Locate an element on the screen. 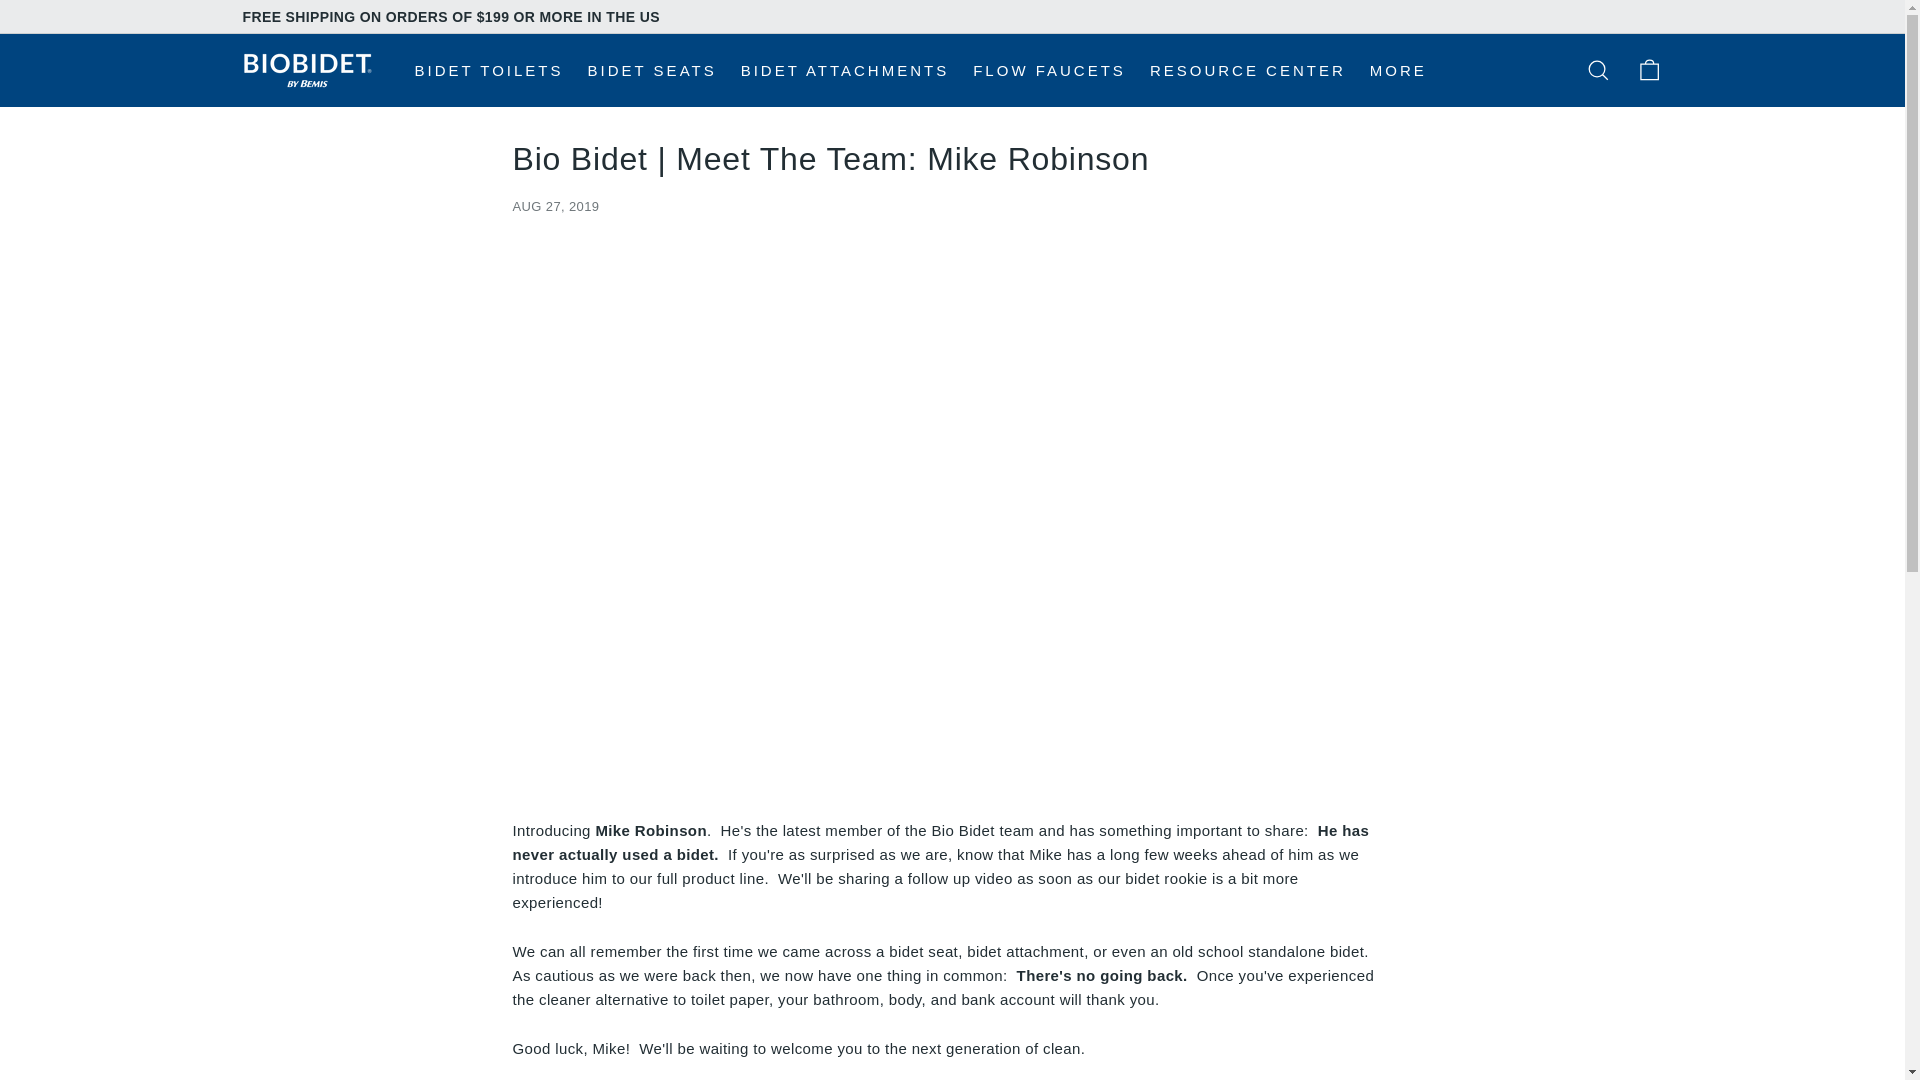 The width and height of the screenshot is (1920, 1080). MORE is located at coordinates (1398, 70).